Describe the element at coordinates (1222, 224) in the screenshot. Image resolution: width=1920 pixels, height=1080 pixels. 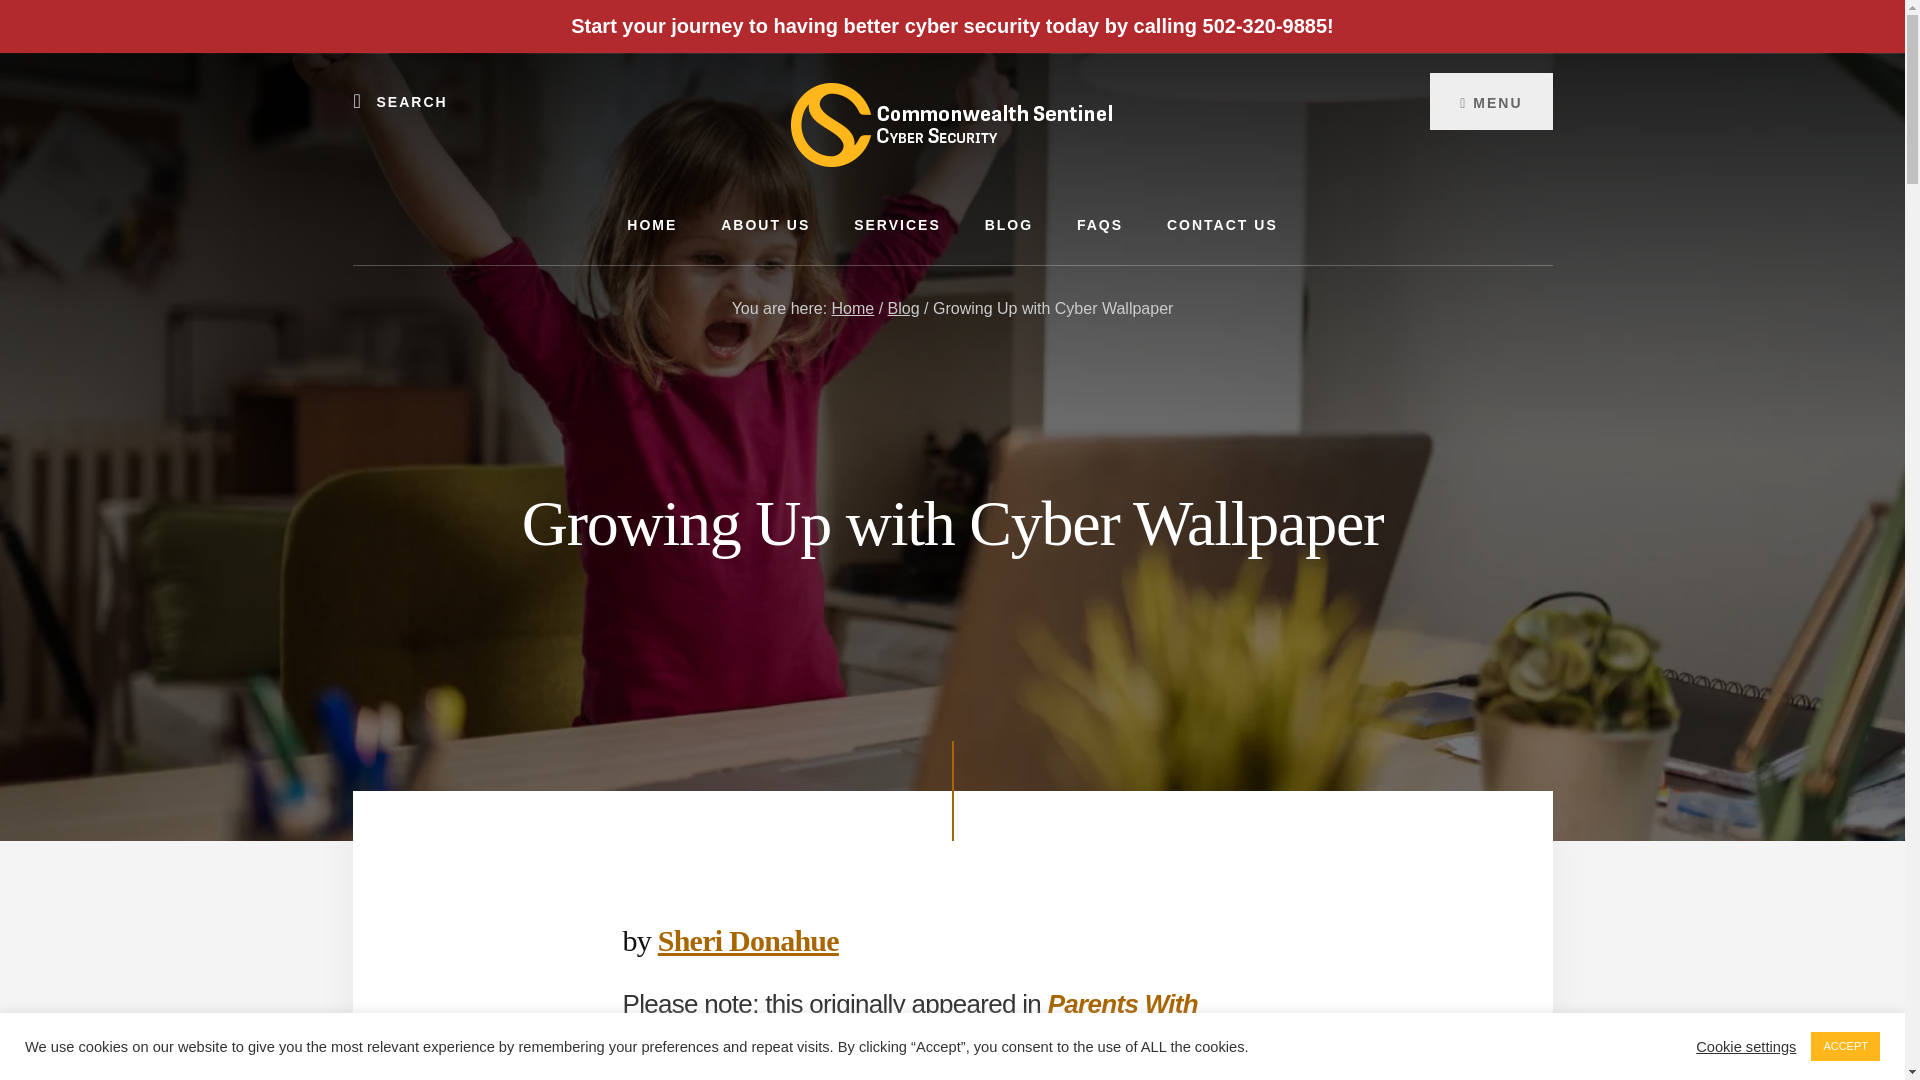
I see `CONTACT US` at that location.